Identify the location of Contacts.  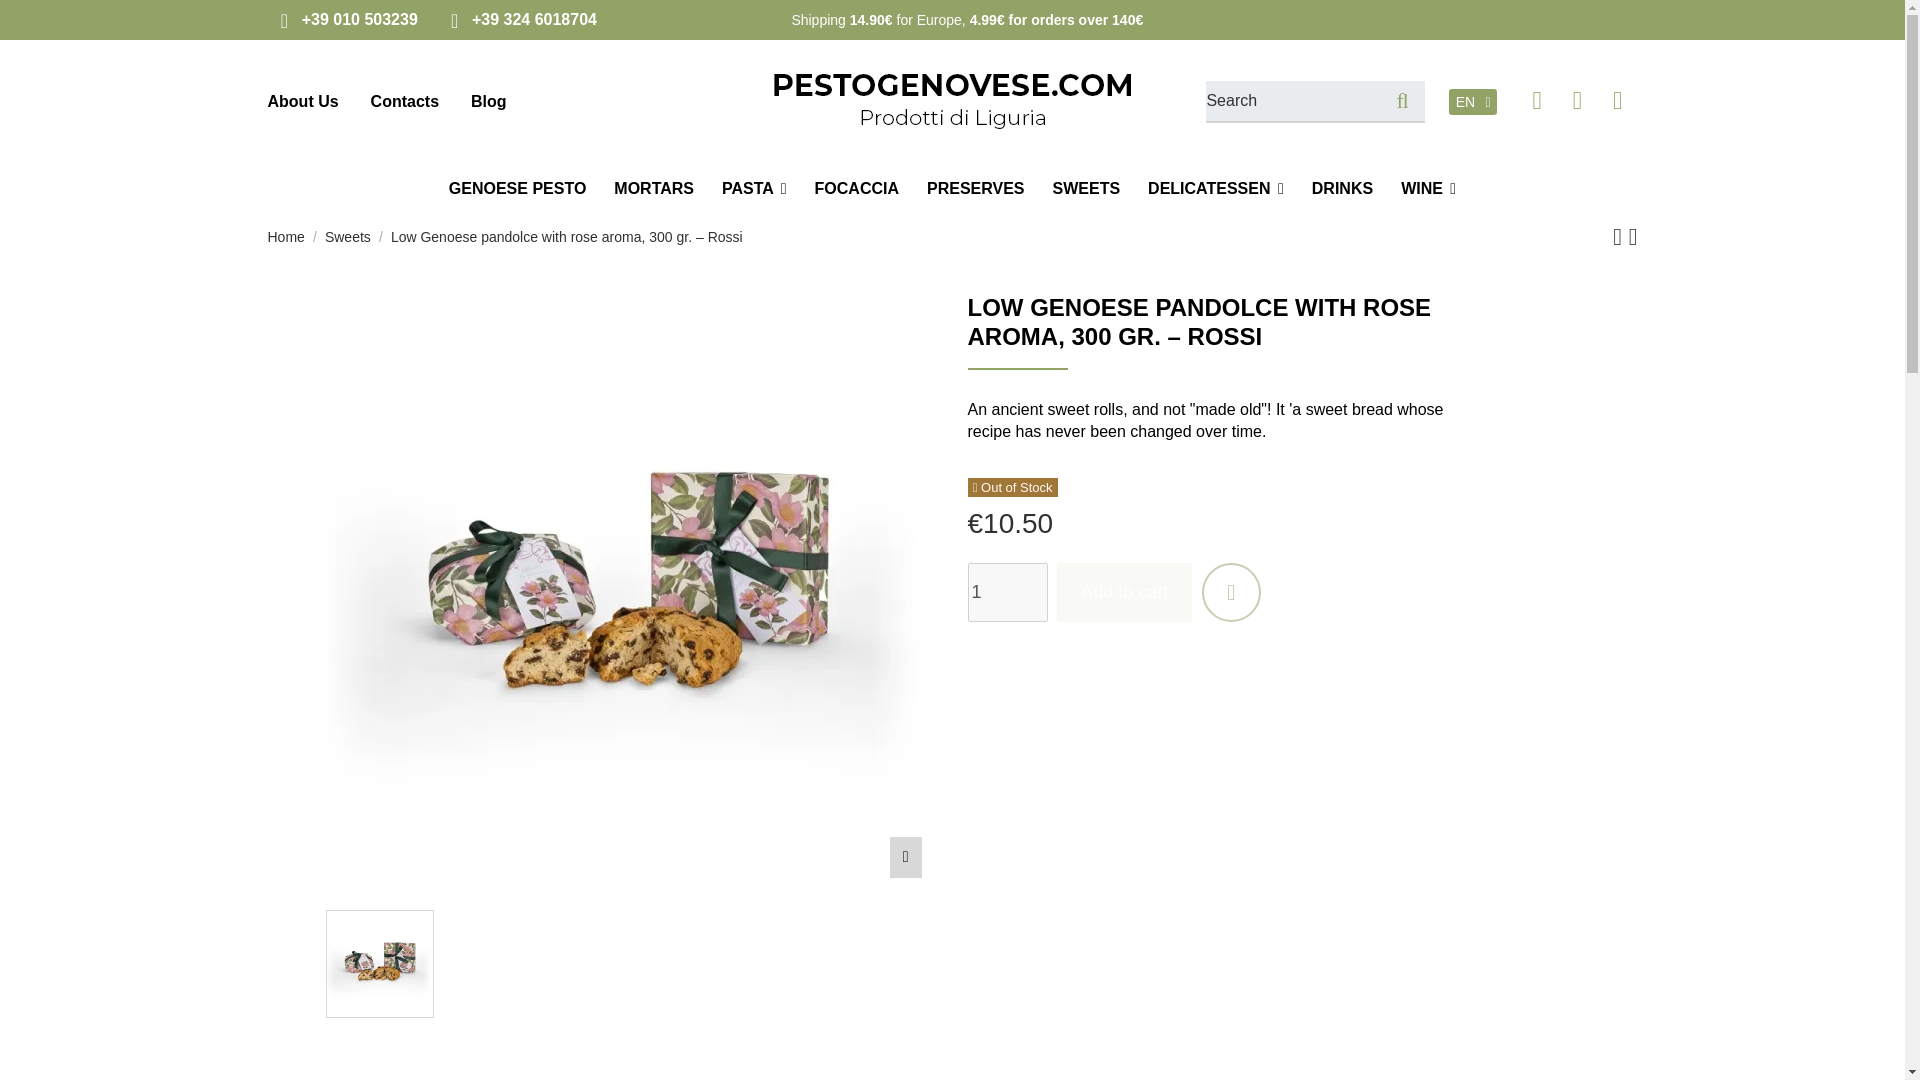
(404, 101).